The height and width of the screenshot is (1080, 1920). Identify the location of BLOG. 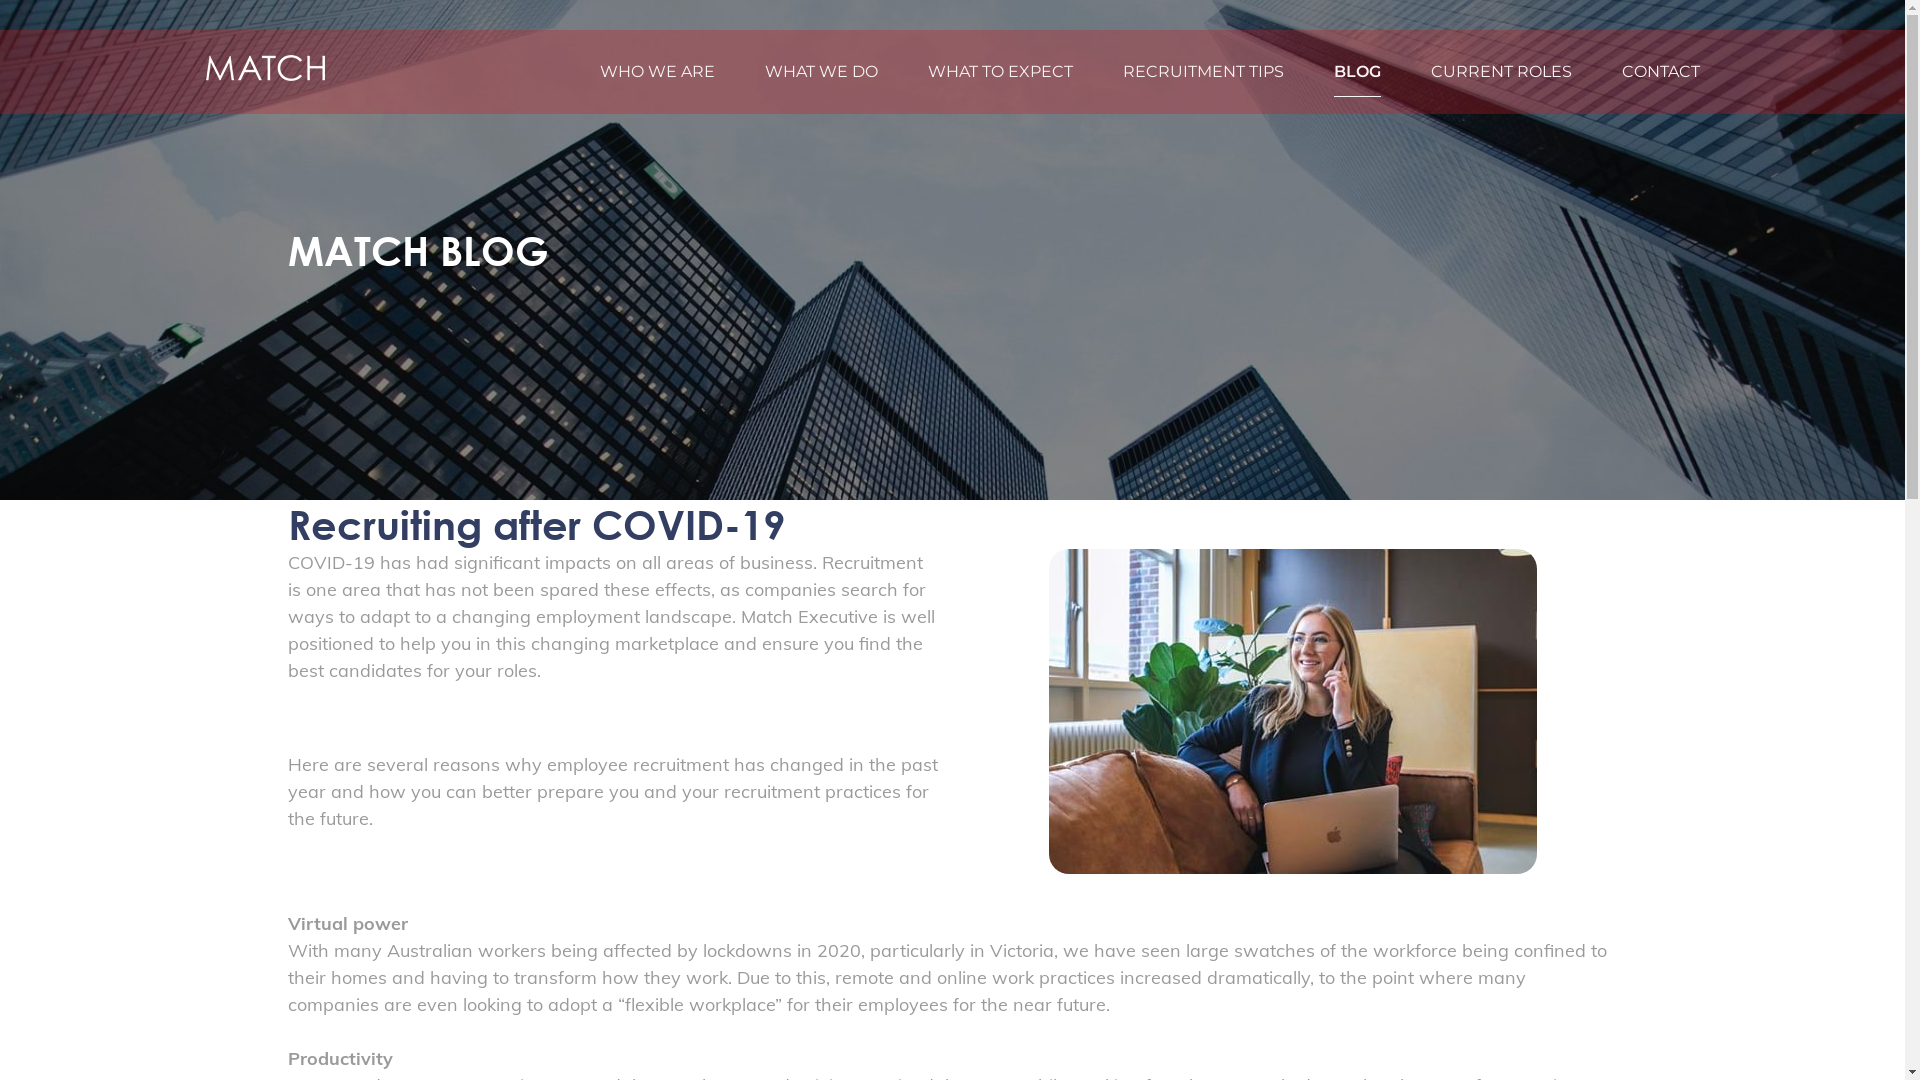
(1358, 72).